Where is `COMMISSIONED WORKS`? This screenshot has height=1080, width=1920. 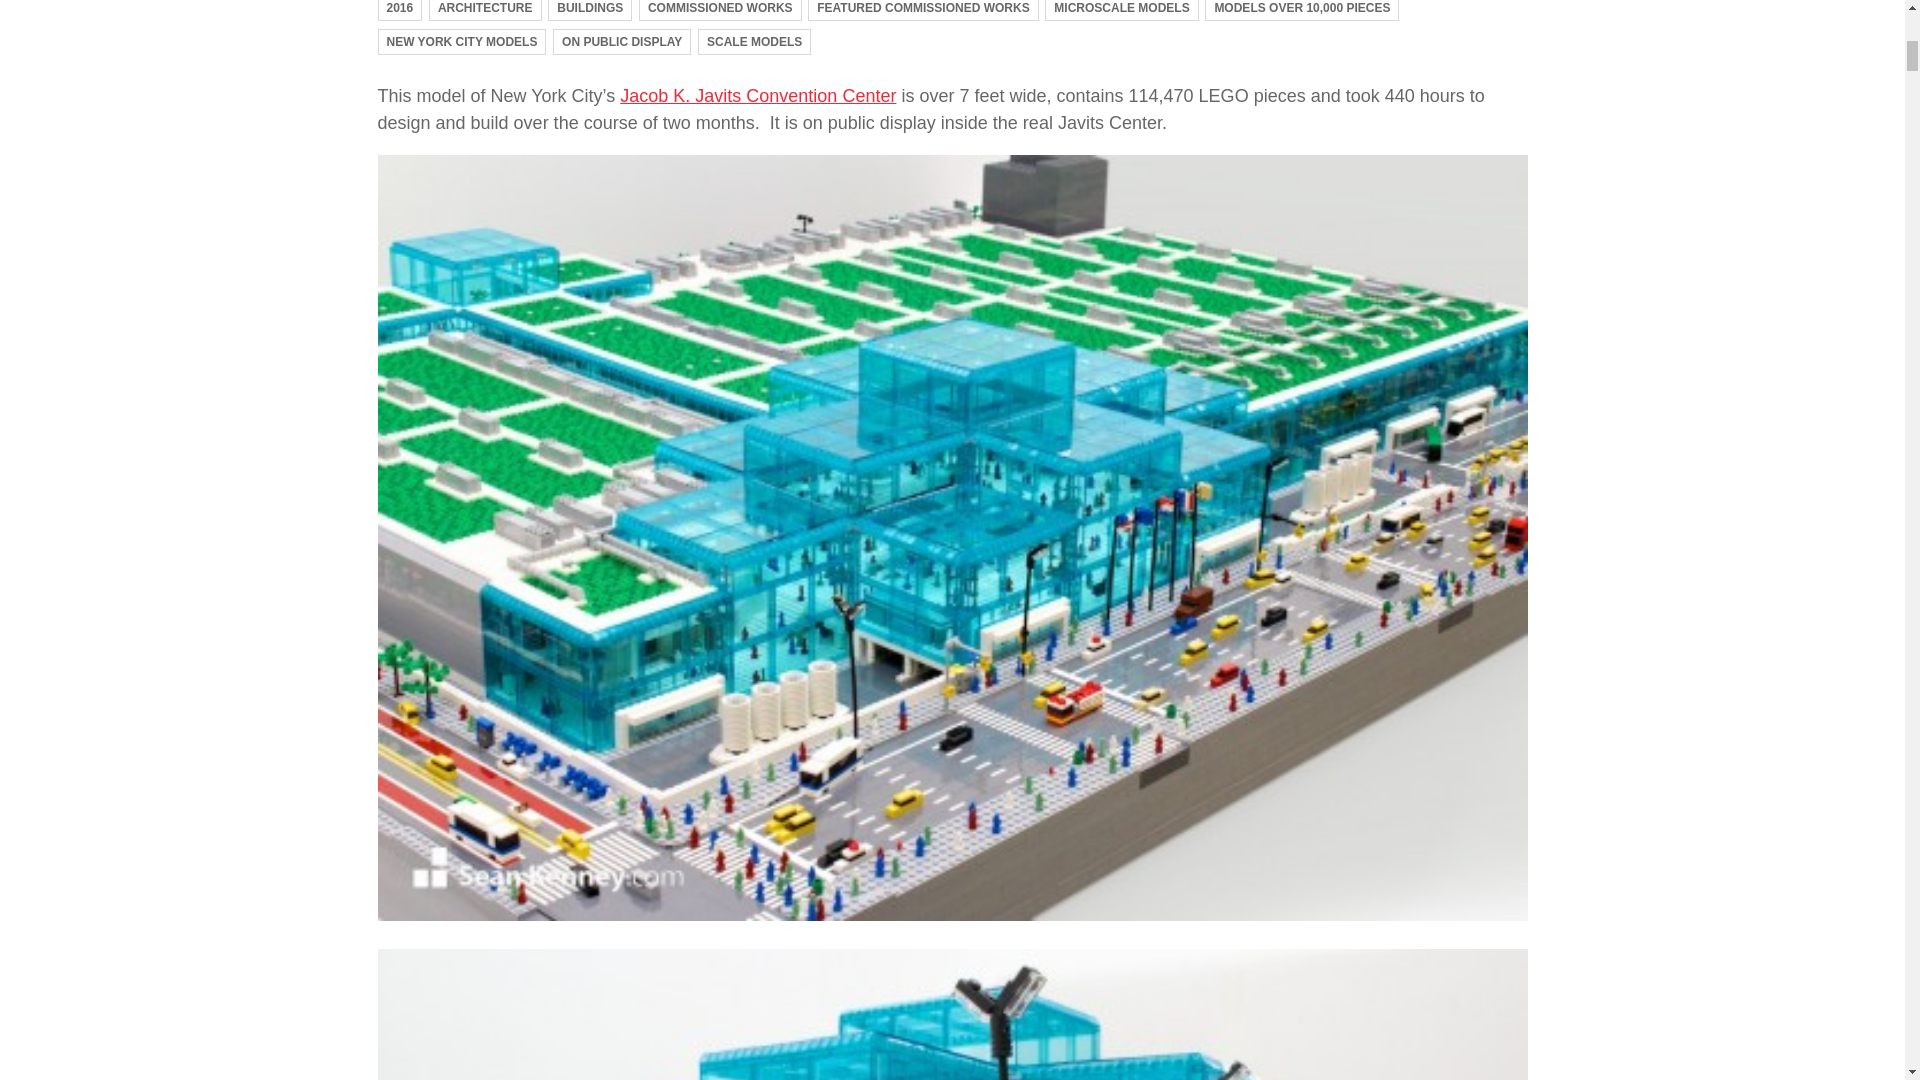
COMMISSIONED WORKS is located at coordinates (720, 10).